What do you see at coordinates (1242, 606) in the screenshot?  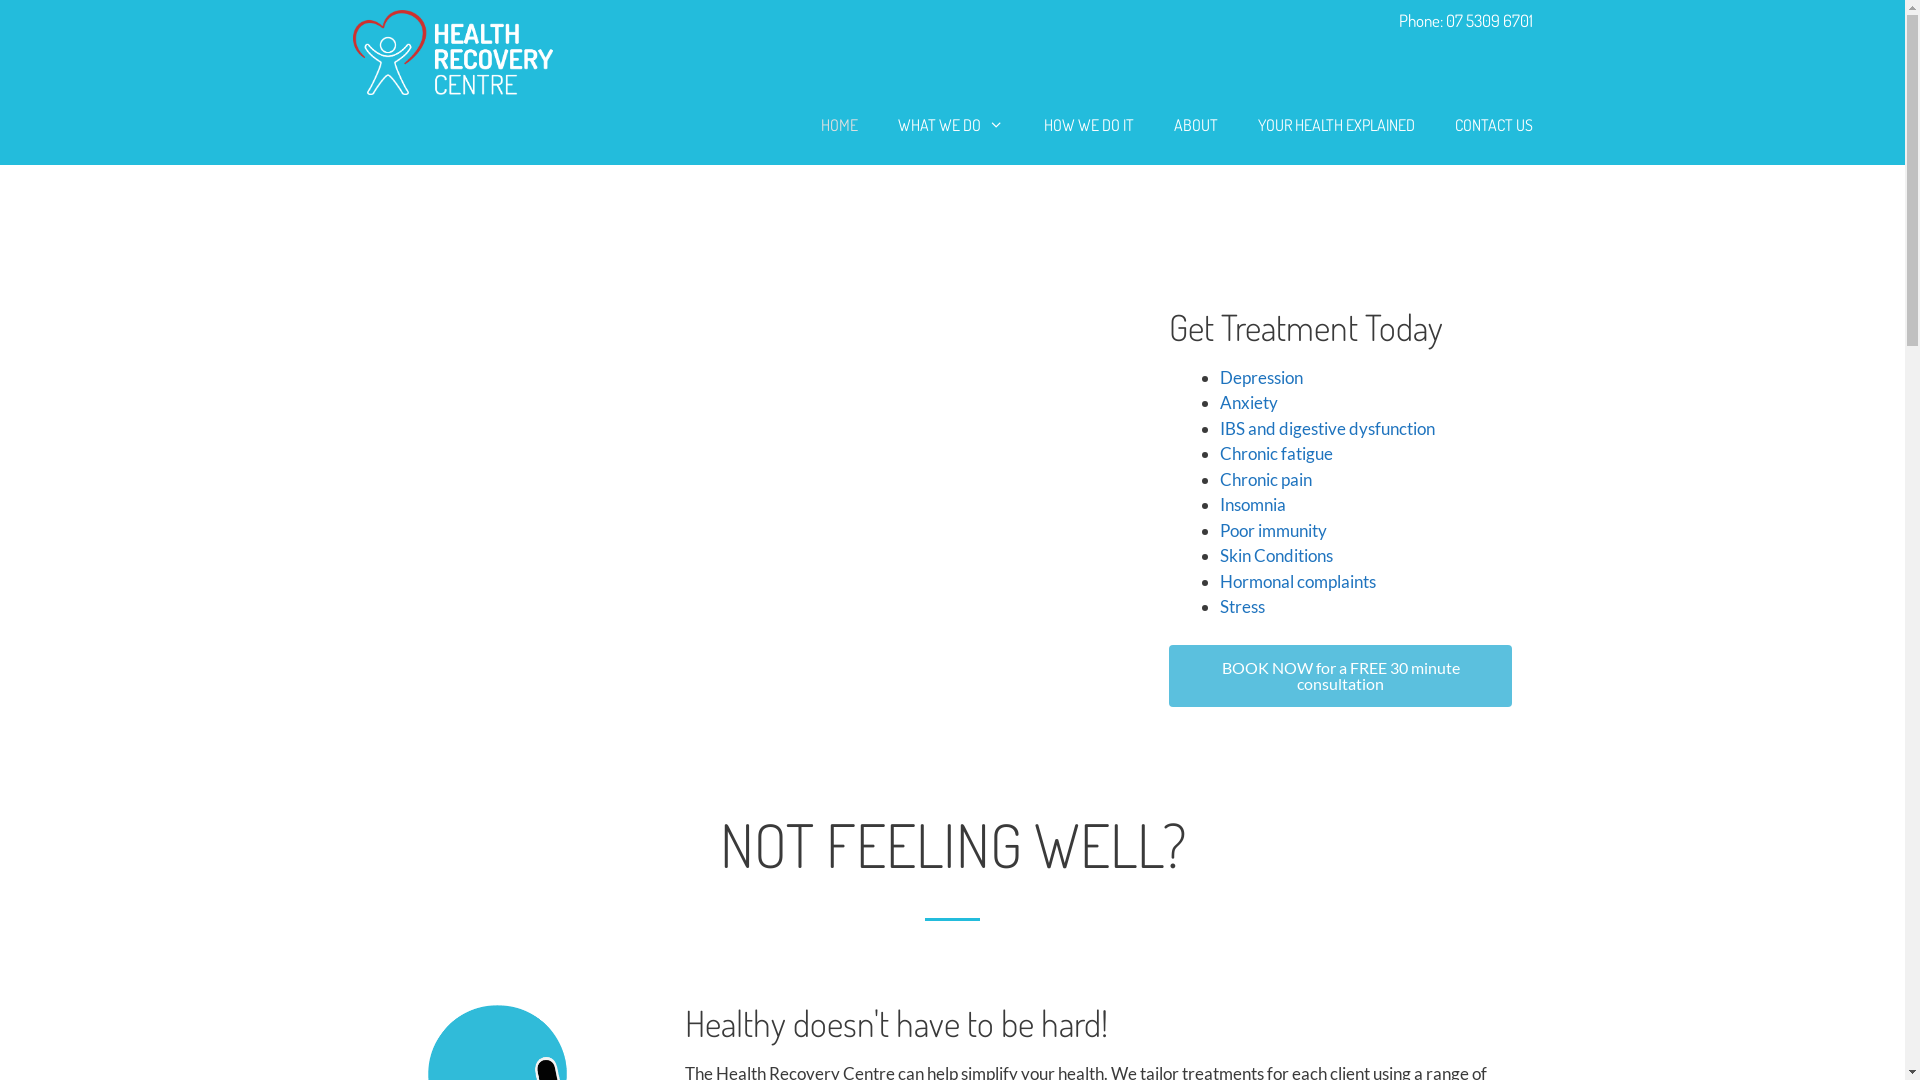 I see `Stress` at bounding box center [1242, 606].